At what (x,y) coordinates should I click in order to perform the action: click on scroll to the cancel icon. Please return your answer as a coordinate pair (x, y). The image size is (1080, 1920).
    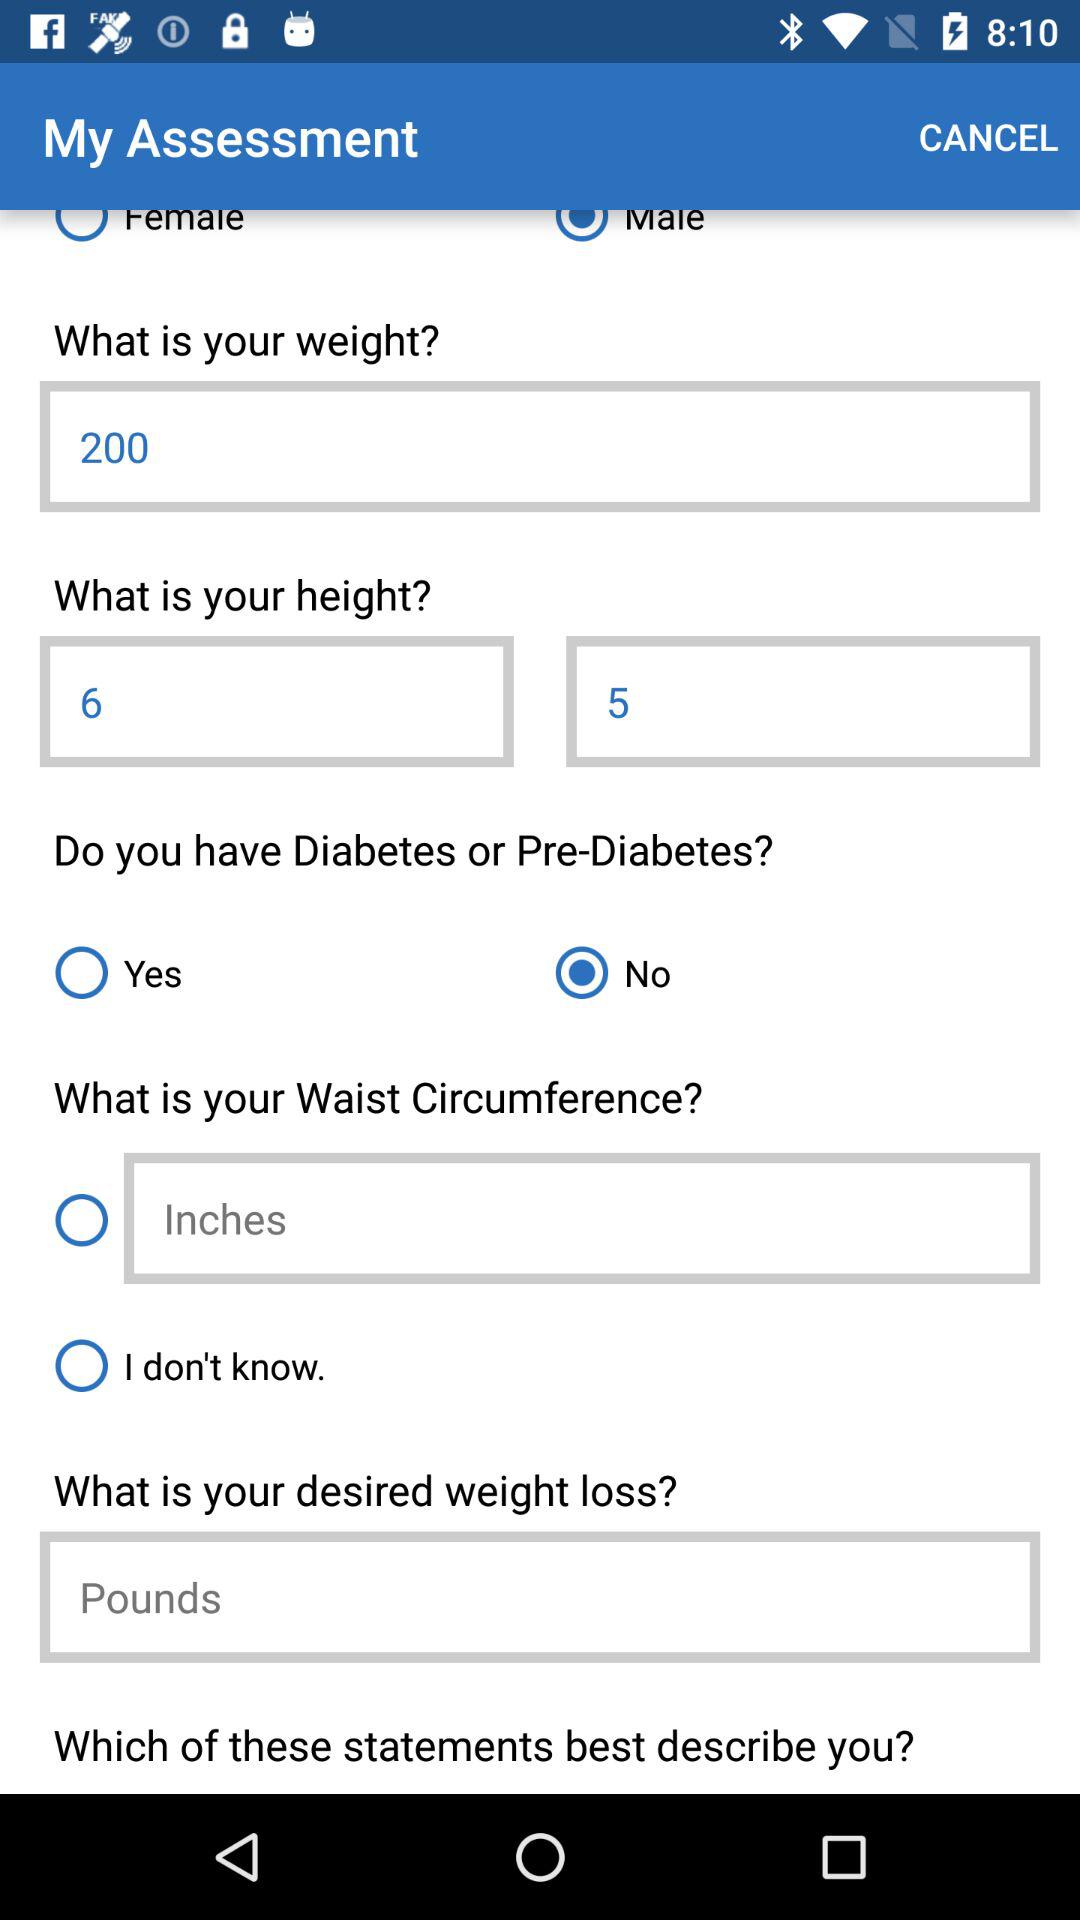
    Looking at the image, I should click on (988, 136).